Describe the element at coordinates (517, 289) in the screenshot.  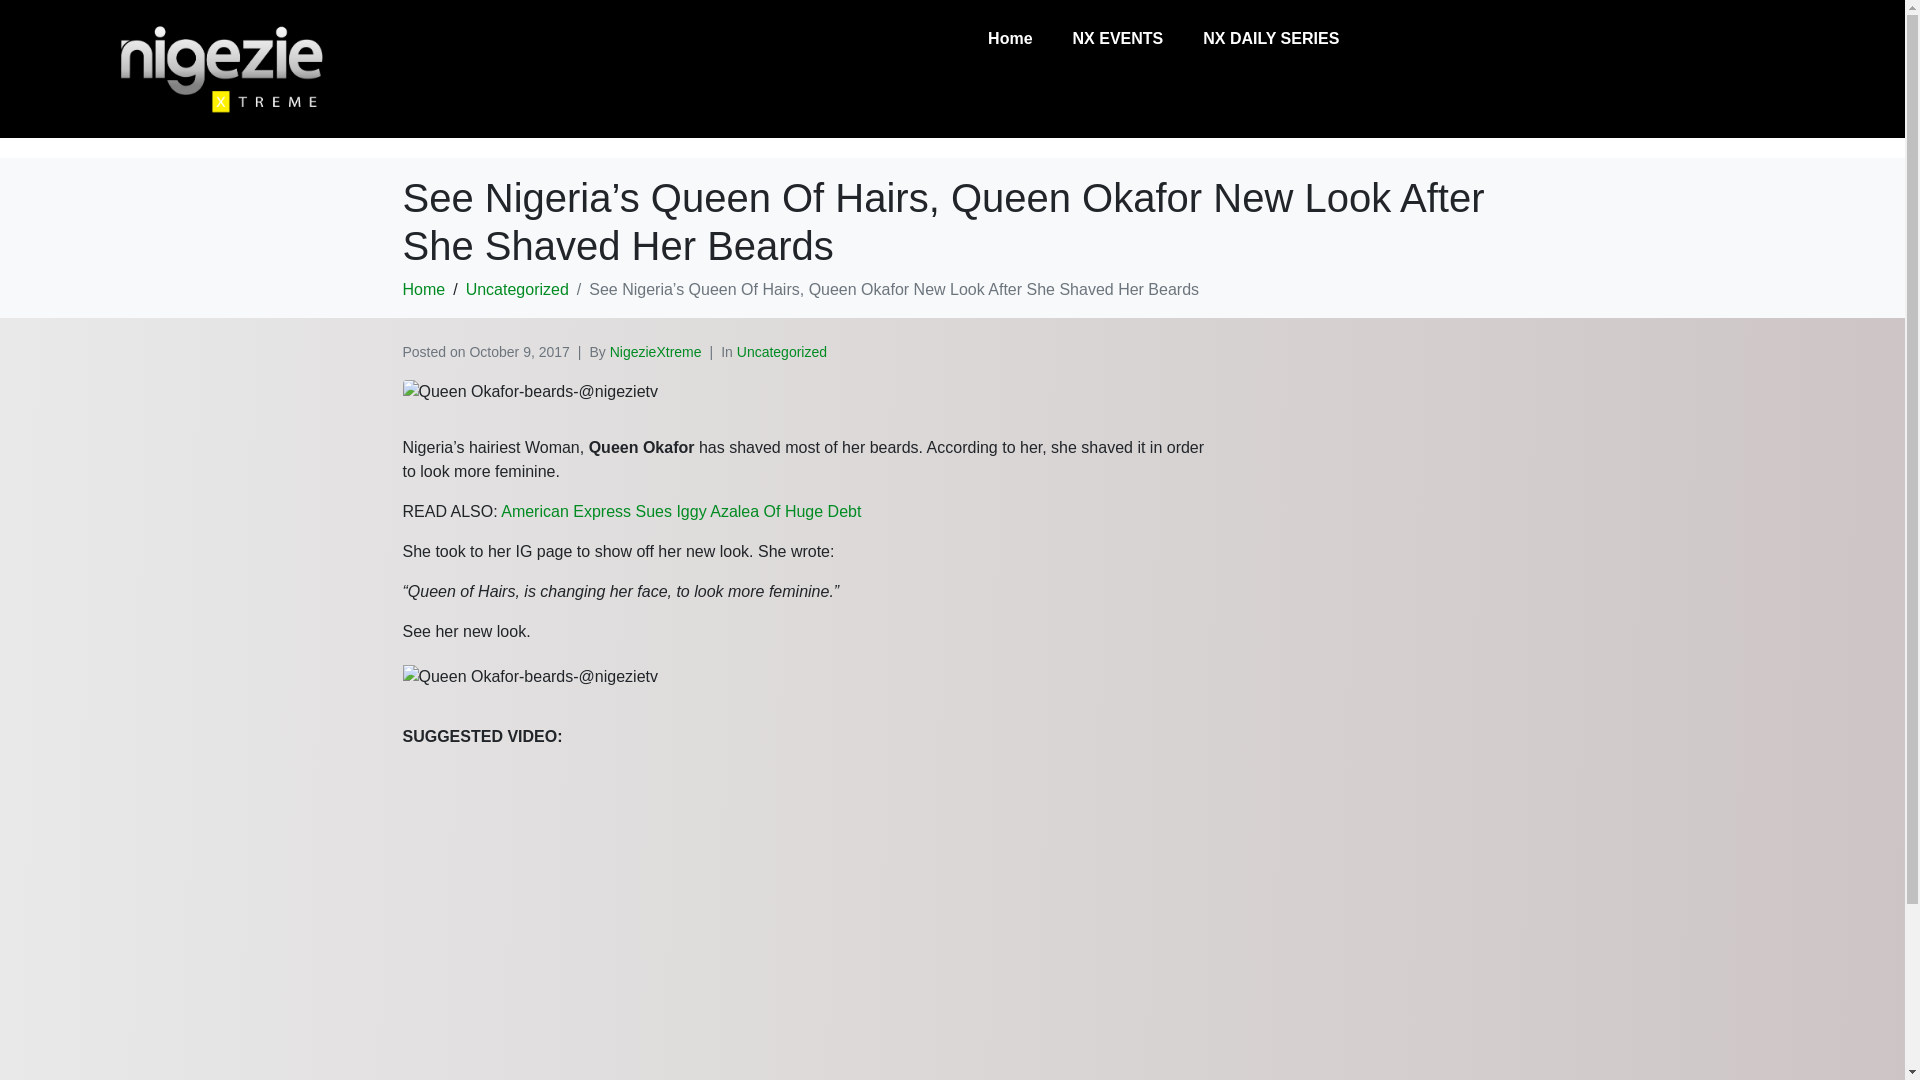
I see `Uncategorized` at that location.